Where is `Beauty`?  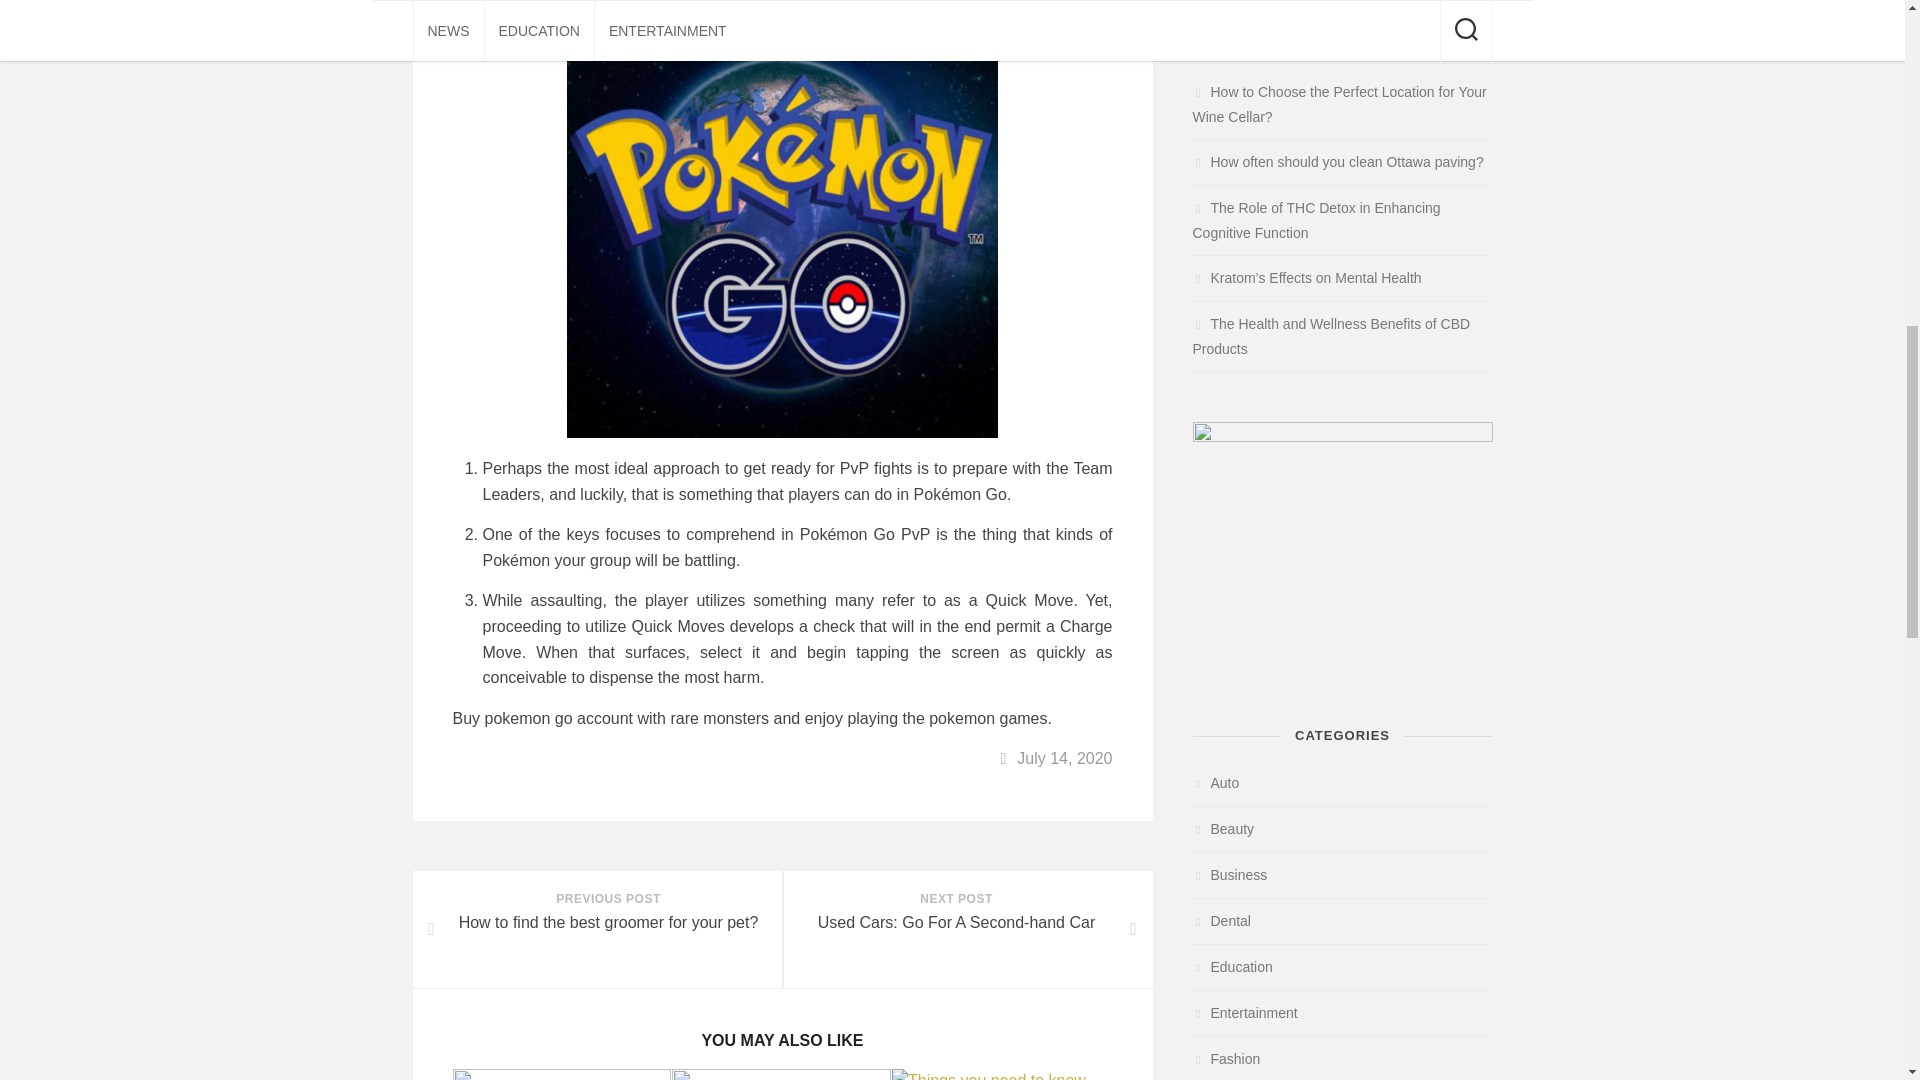 Beauty is located at coordinates (966, 929).